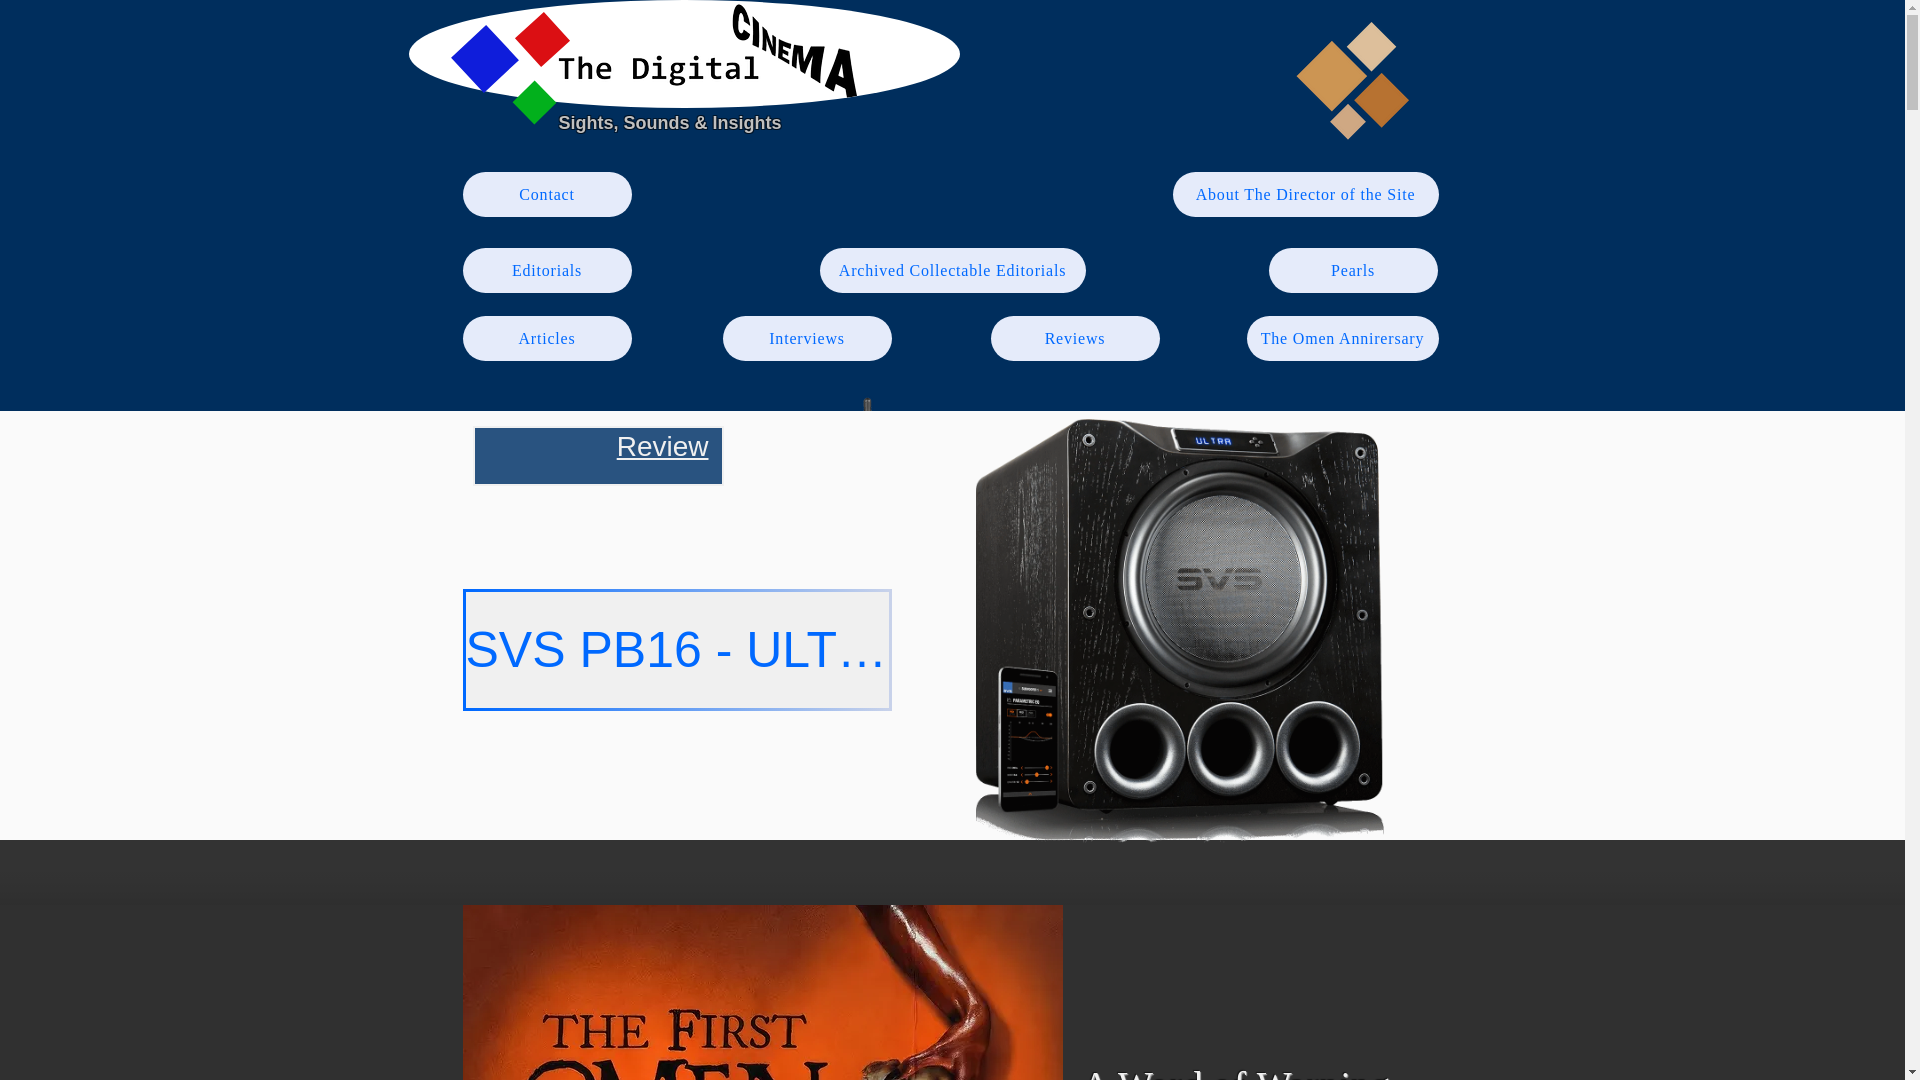 The height and width of the screenshot is (1080, 1920). I want to click on Review, so click(662, 446).